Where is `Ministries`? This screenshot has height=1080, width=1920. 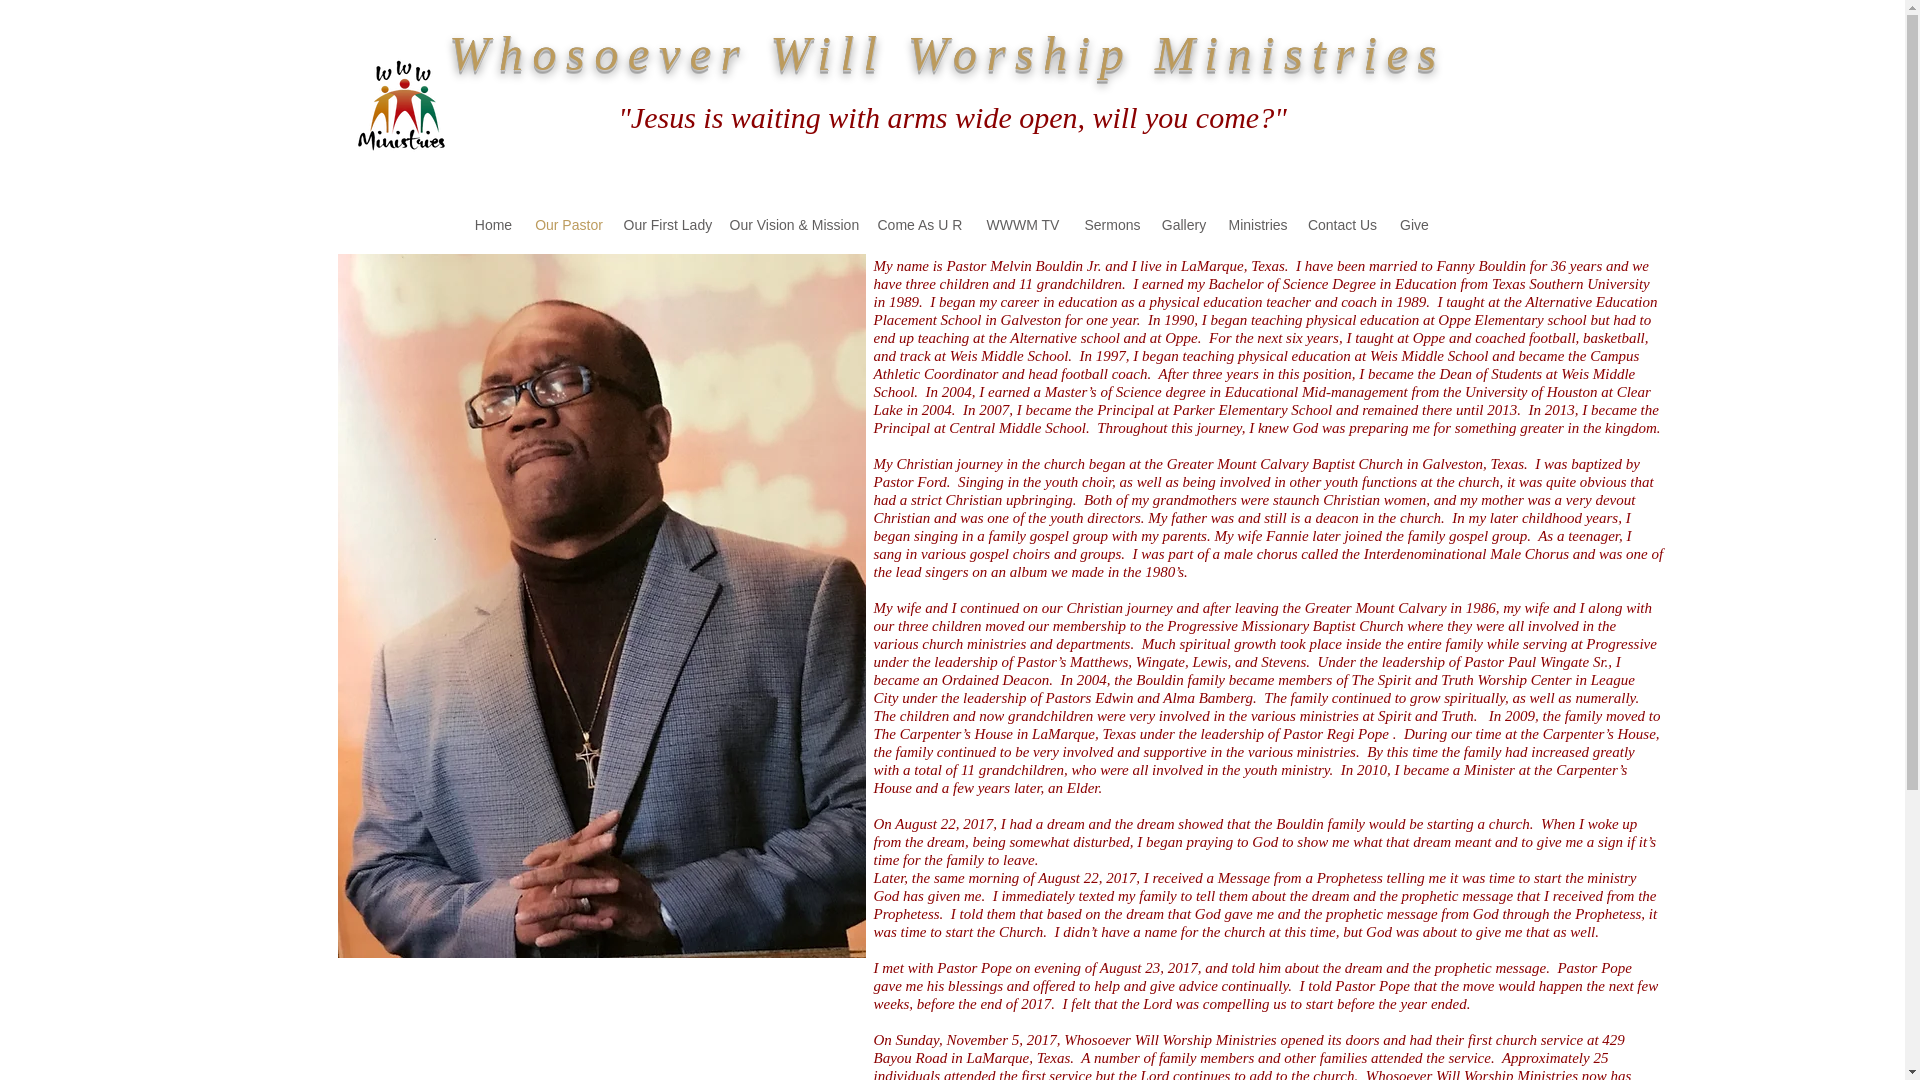 Ministries is located at coordinates (1257, 225).